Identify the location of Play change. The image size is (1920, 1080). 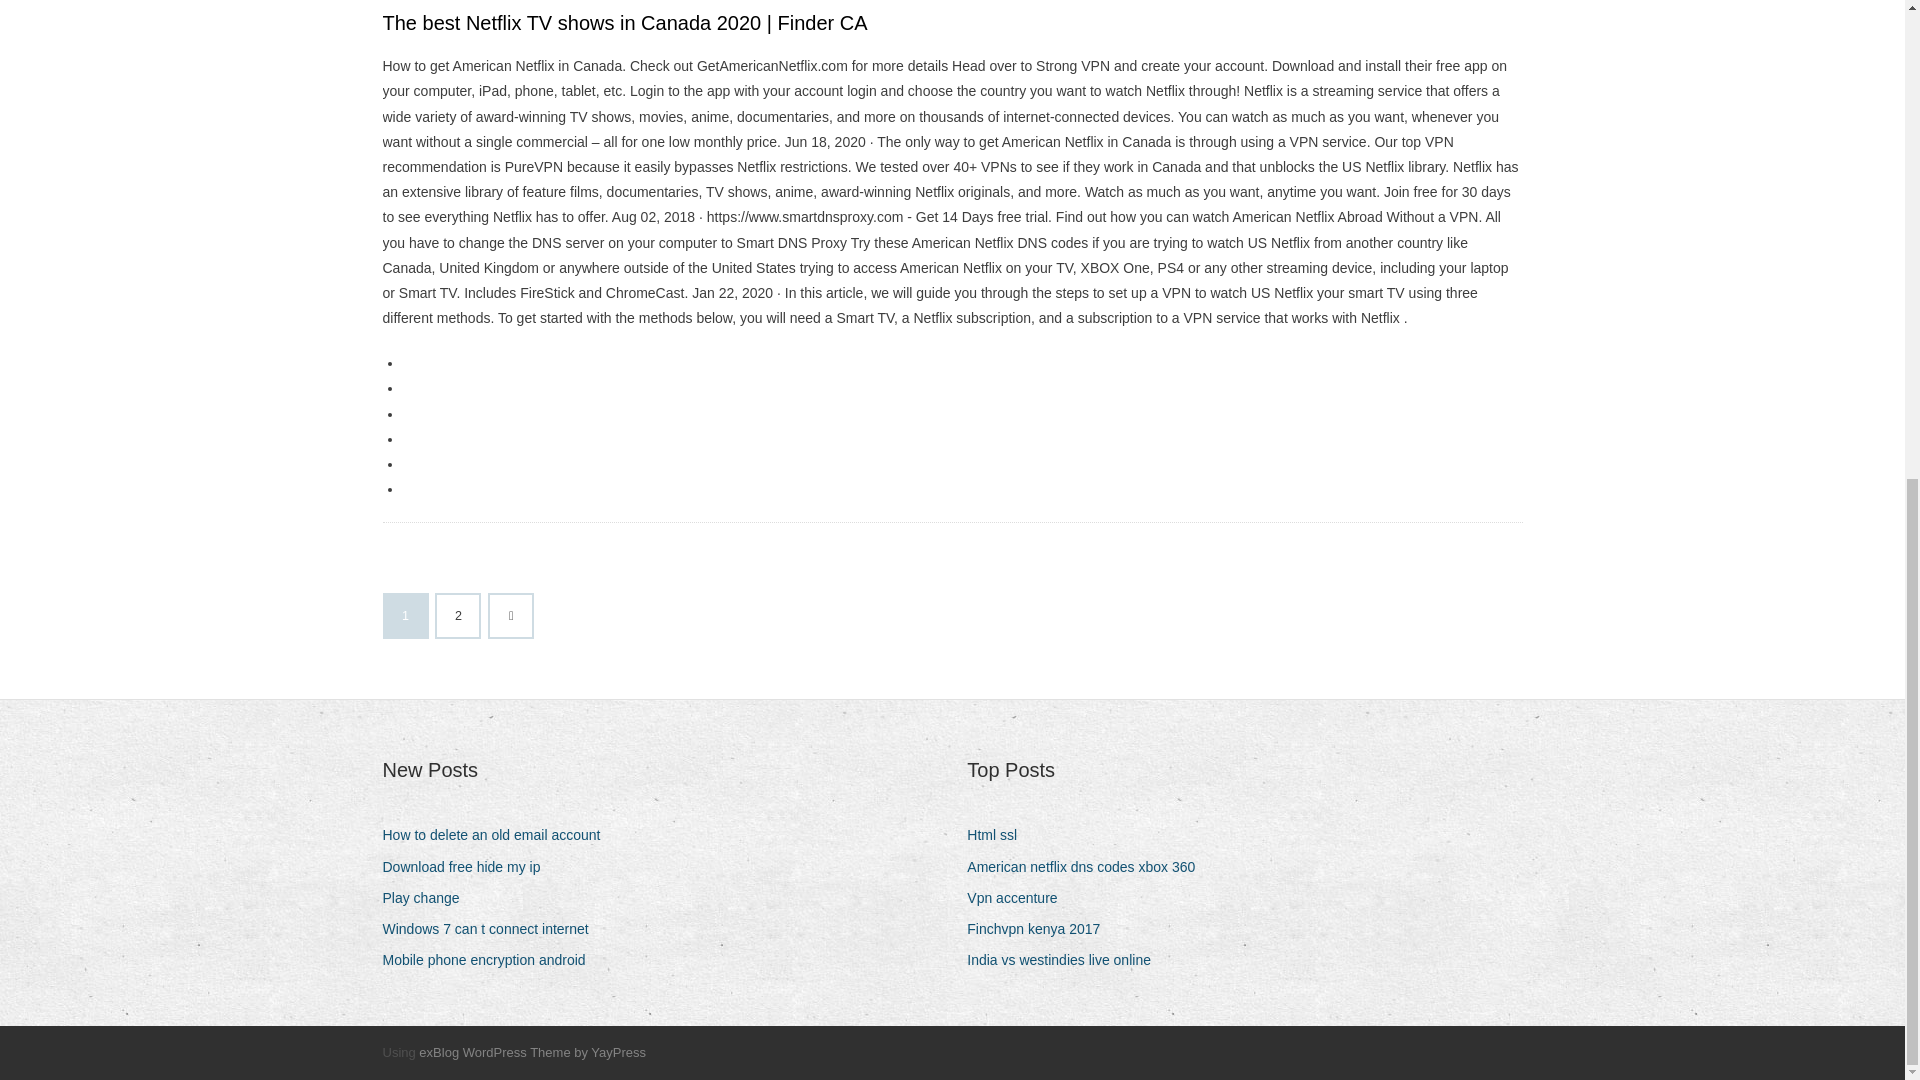
(428, 898).